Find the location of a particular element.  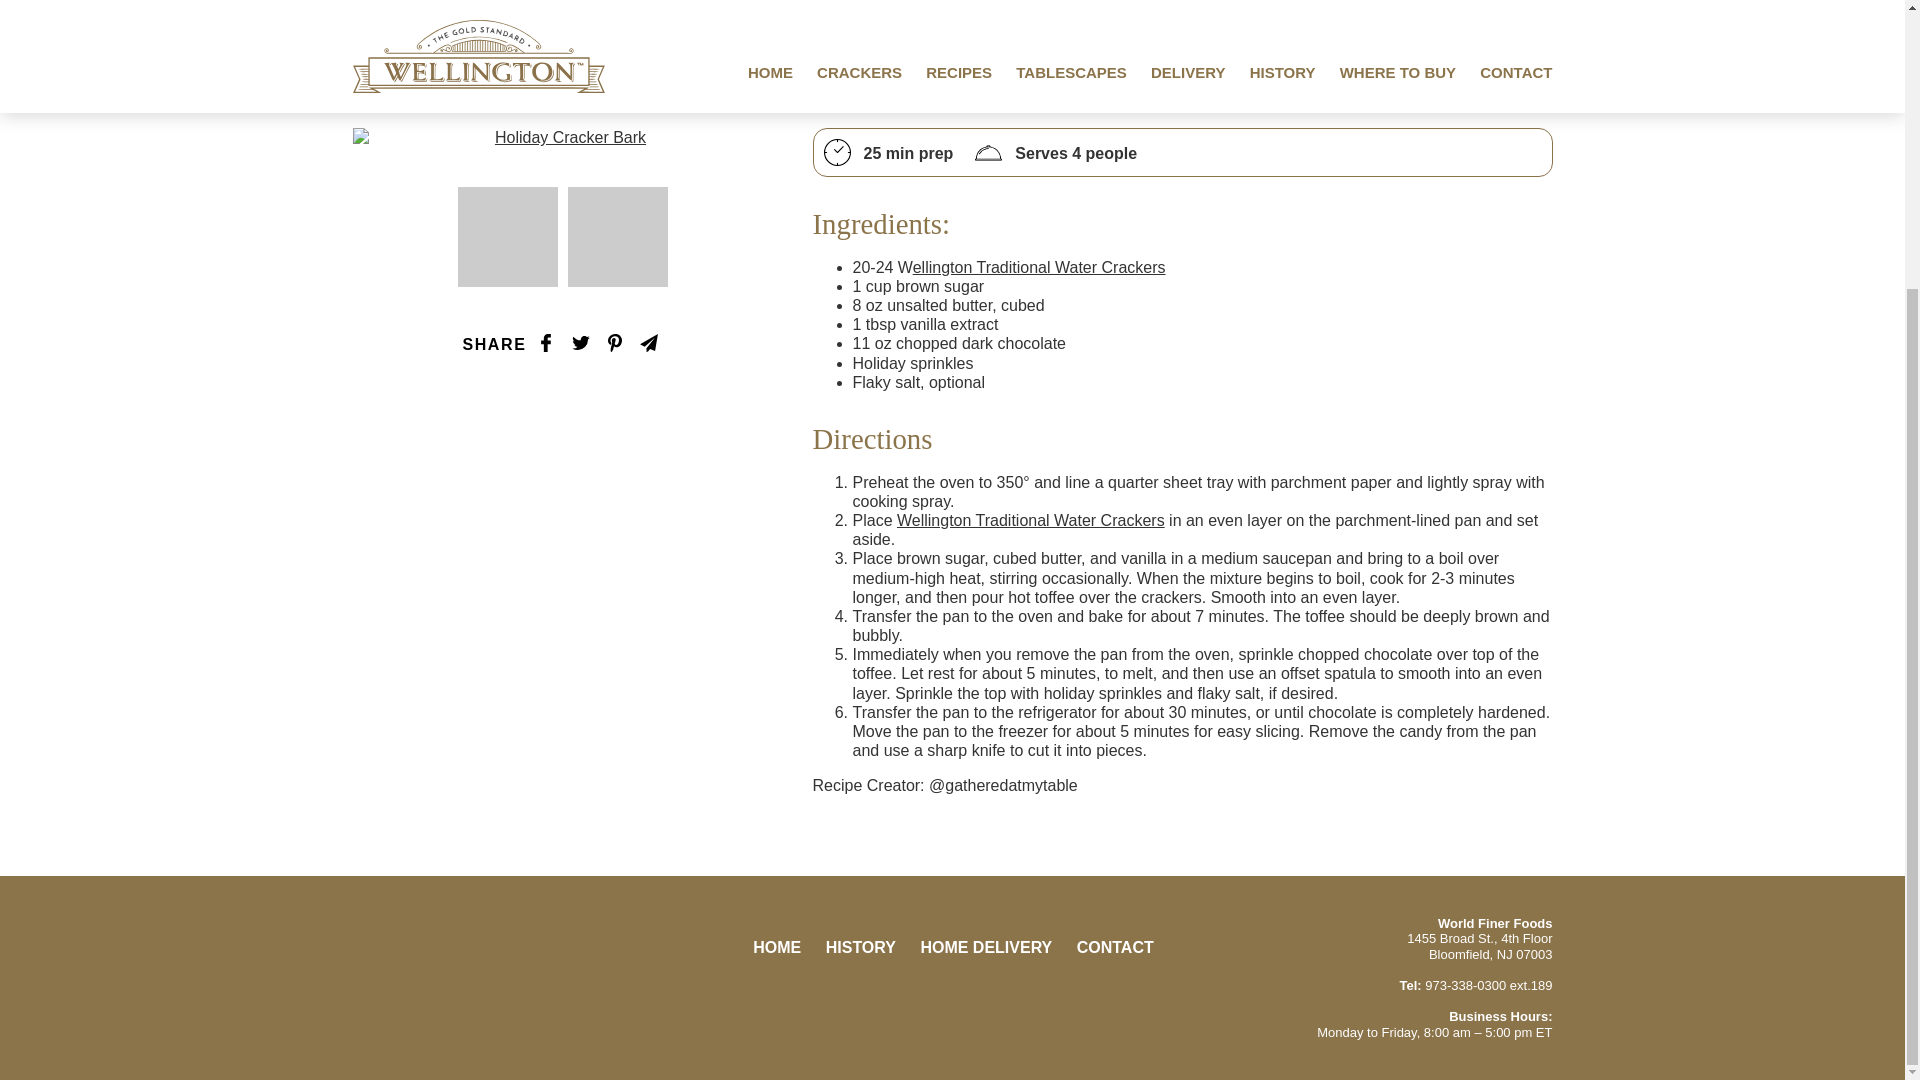

Facebook is located at coordinates (925, 1003).